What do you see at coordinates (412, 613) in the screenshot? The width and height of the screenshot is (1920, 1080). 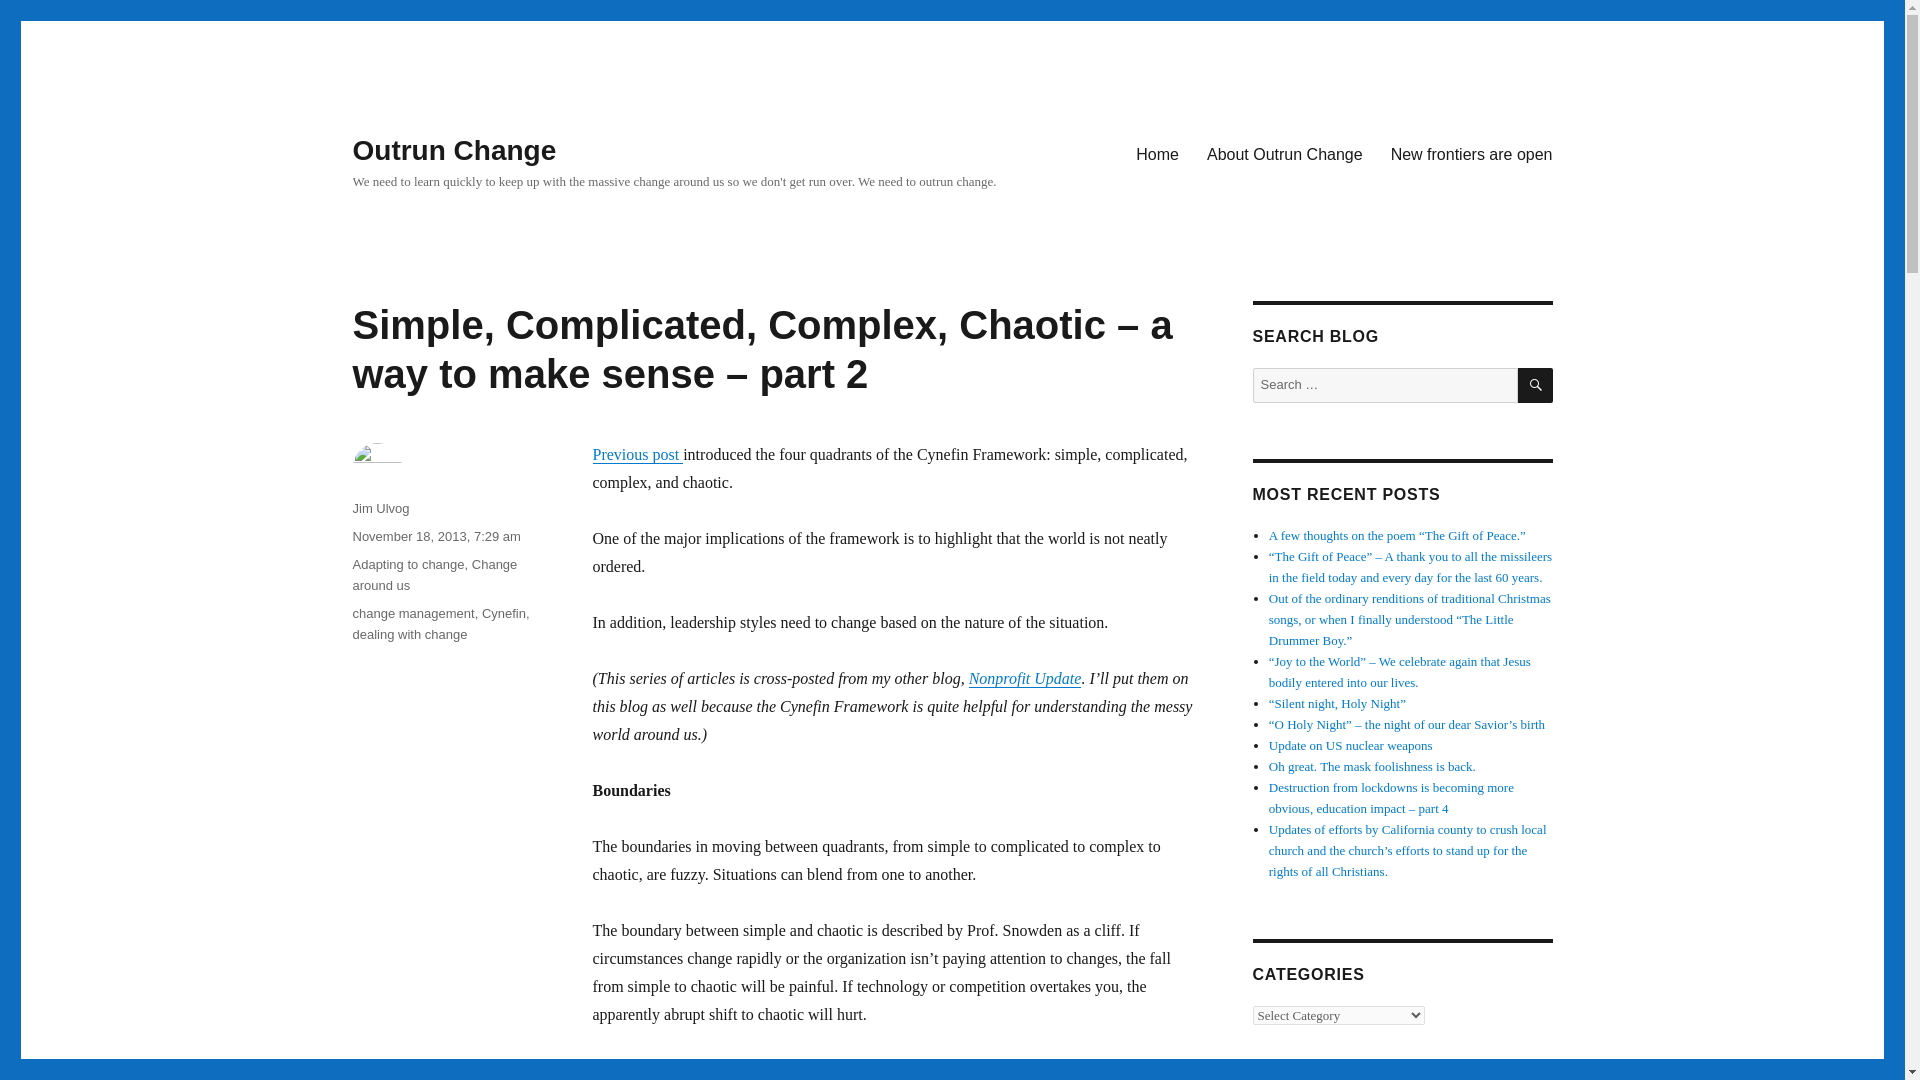 I see `change management` at bounding box center [412, 613].